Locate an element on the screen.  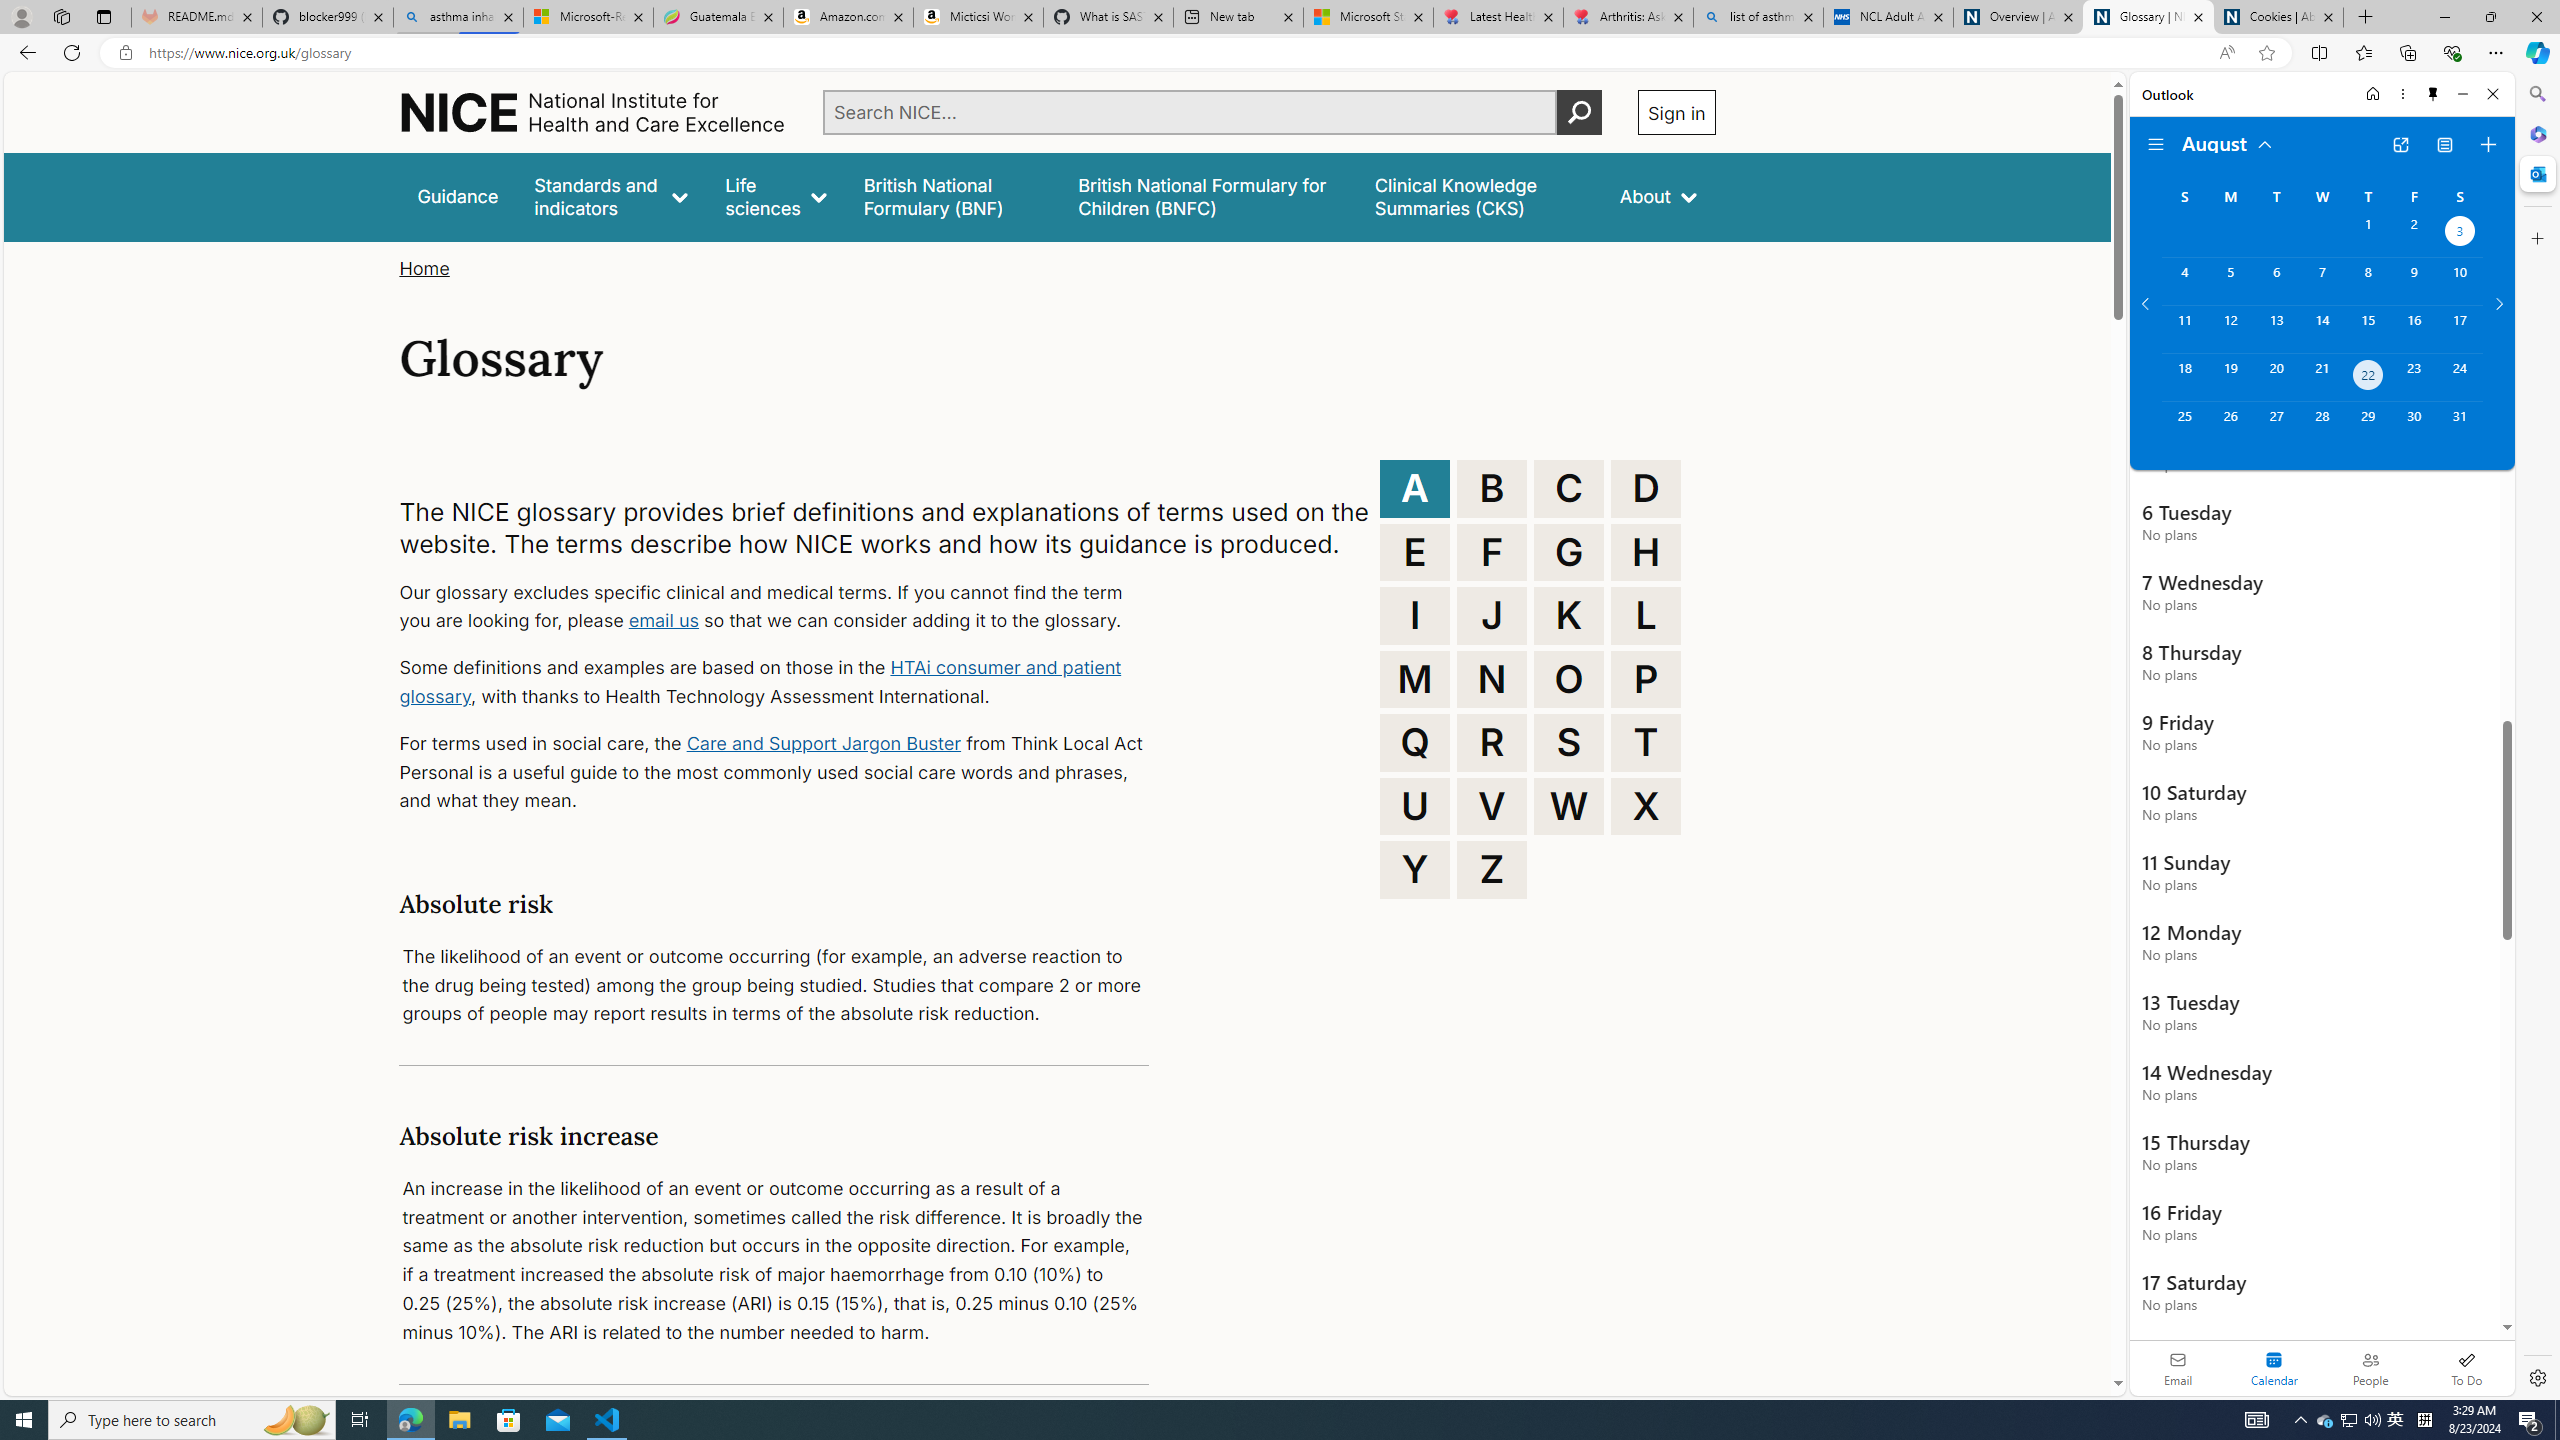
Create event is located at coordinates (2488, 145).